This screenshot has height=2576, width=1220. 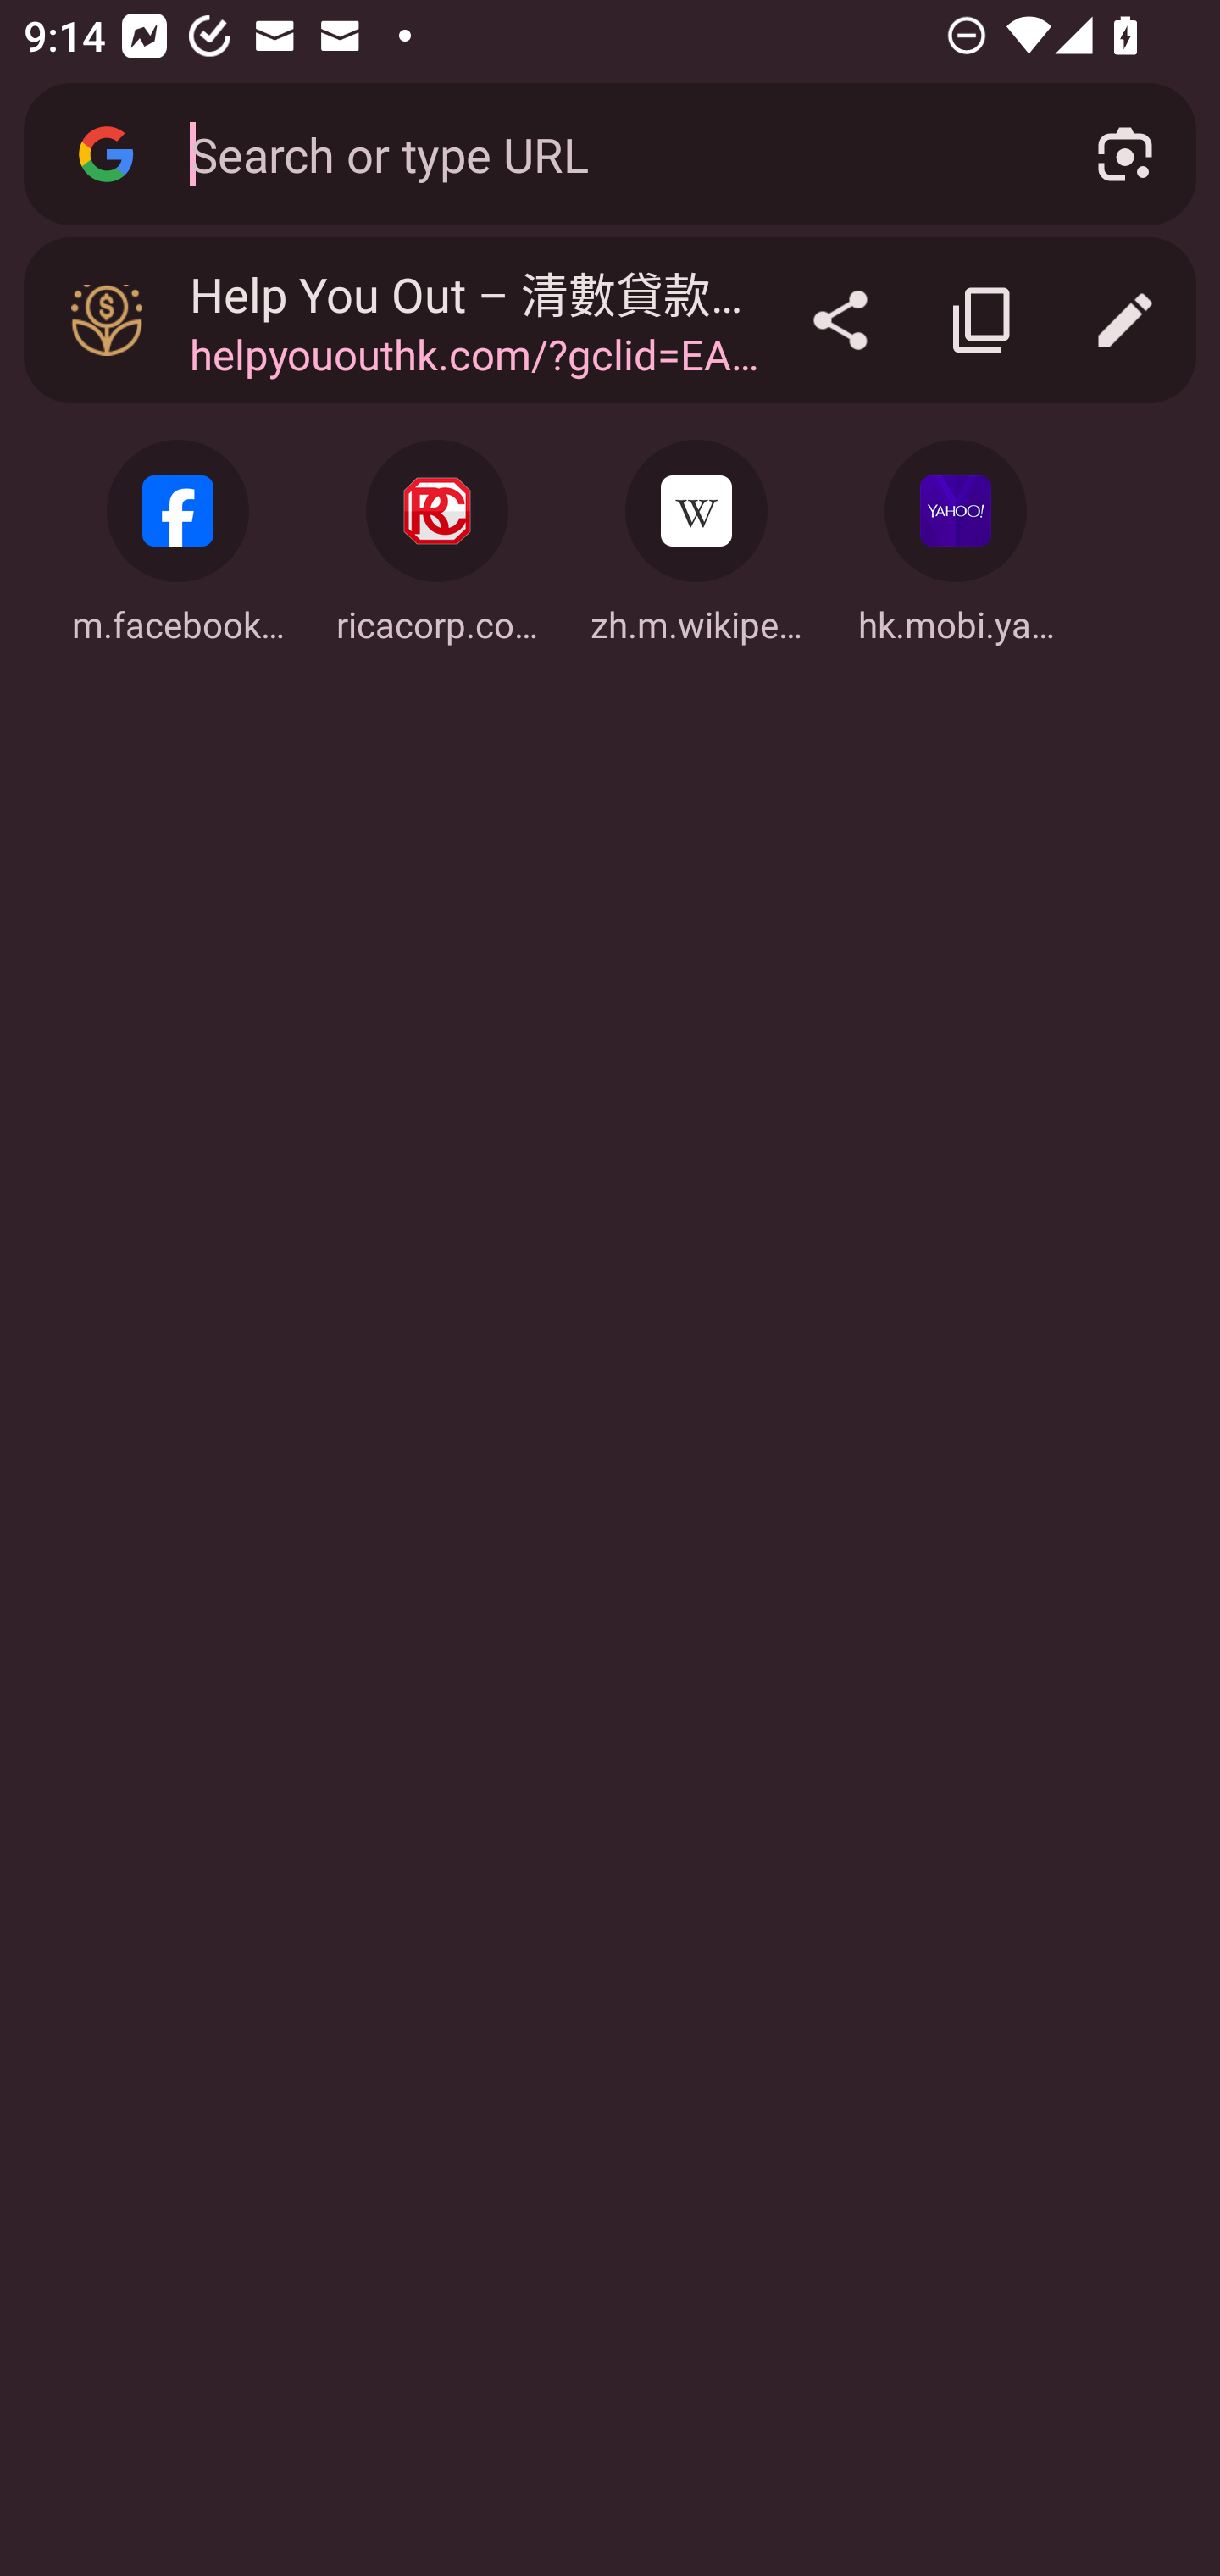 What do you see at coordinates (1125, 320) in the screenshot?
I see `Edit` at bounding box center [1125, 320].